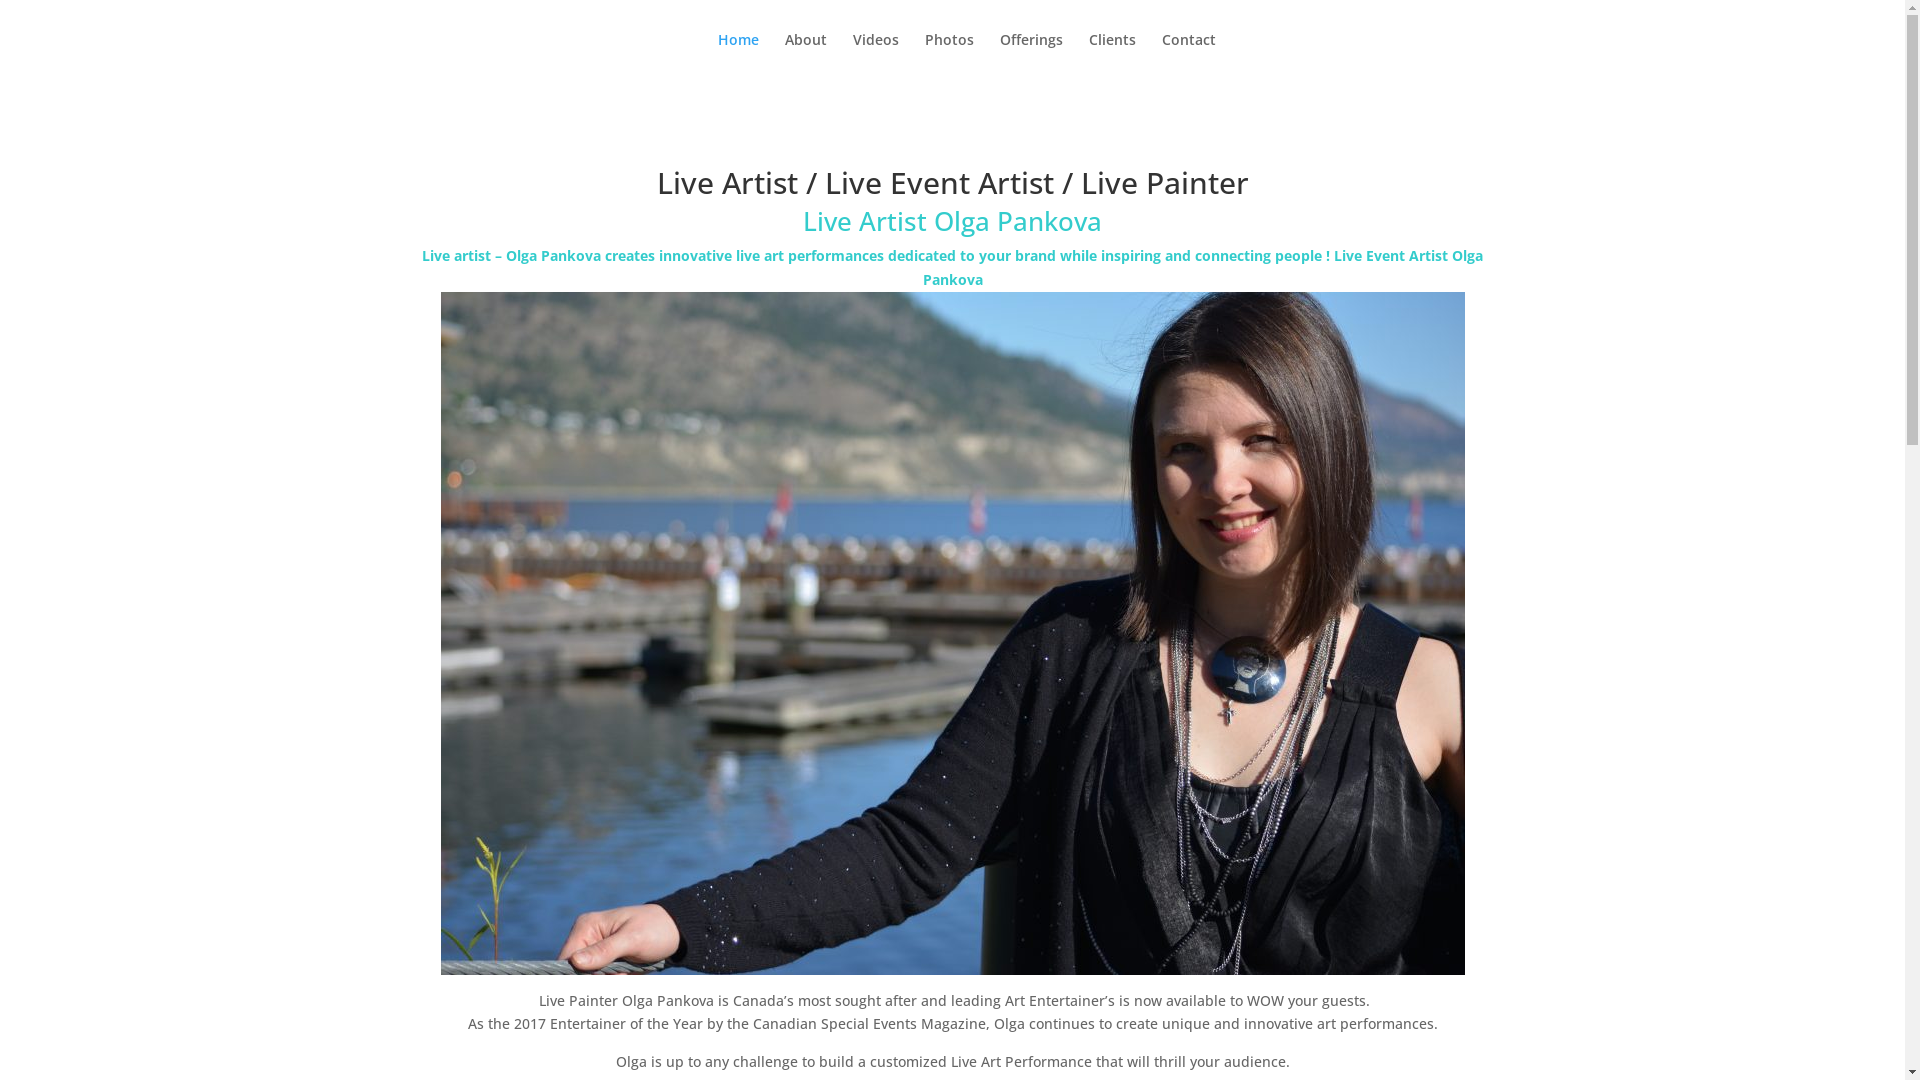  What do you see at coordinates (948, 56) in the screenshot?
I see `Photos` at bounding box center [948, 56].